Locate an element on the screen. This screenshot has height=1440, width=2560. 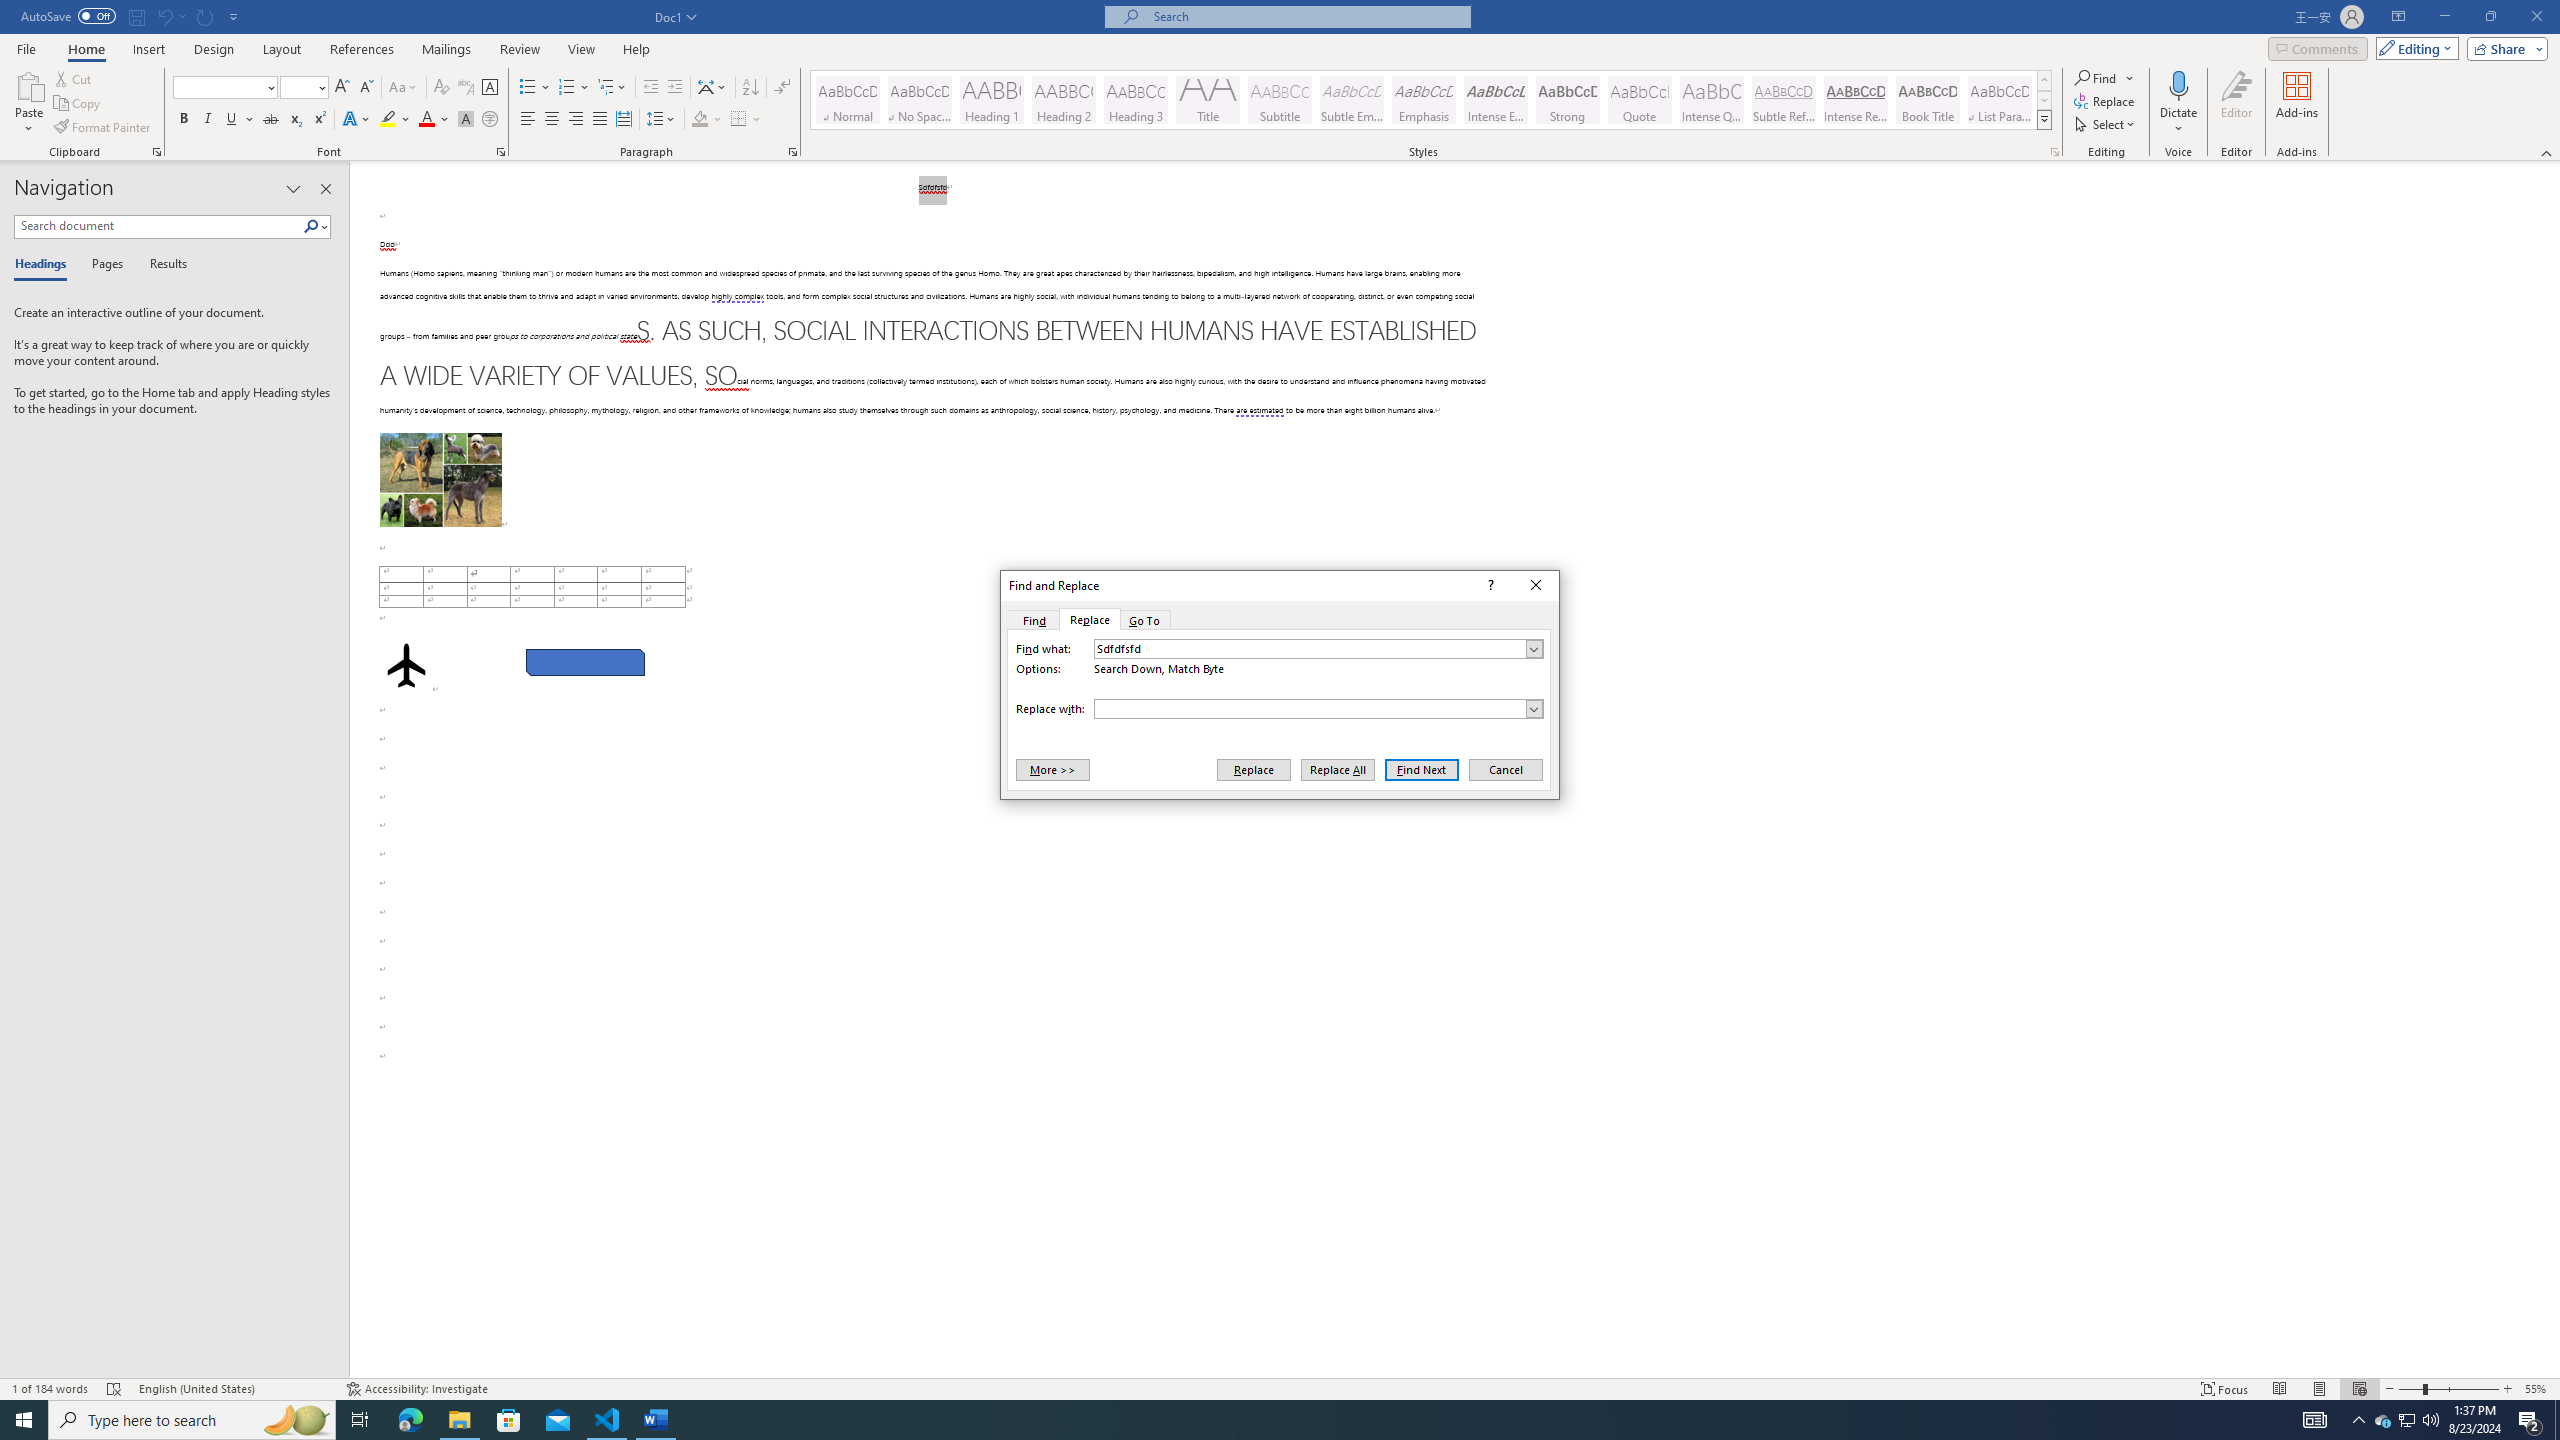
Notification Chevron is located at coordinates (2358, 1420).